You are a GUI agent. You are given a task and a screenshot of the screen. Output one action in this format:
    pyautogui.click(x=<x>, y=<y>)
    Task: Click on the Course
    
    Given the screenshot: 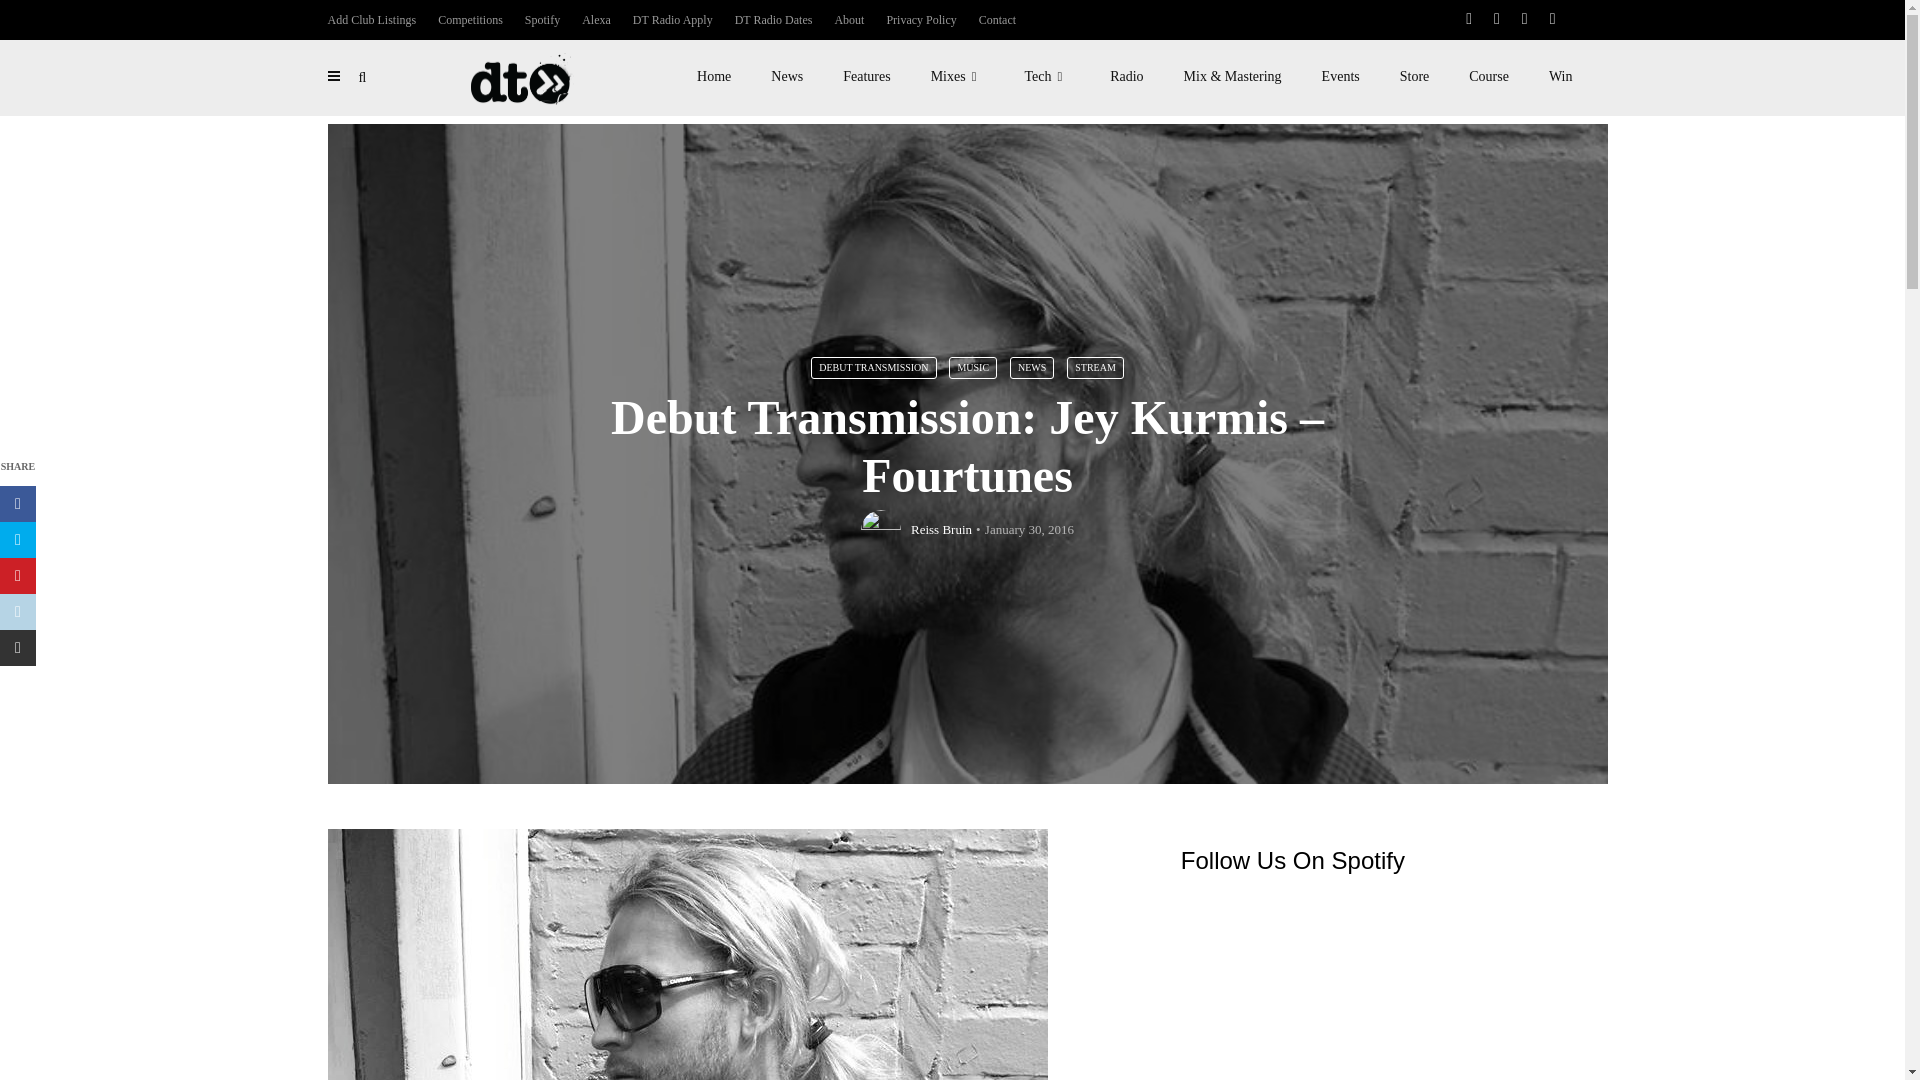 What is the action you would take?
    pyautogui.click(x=1488, y=76)
    